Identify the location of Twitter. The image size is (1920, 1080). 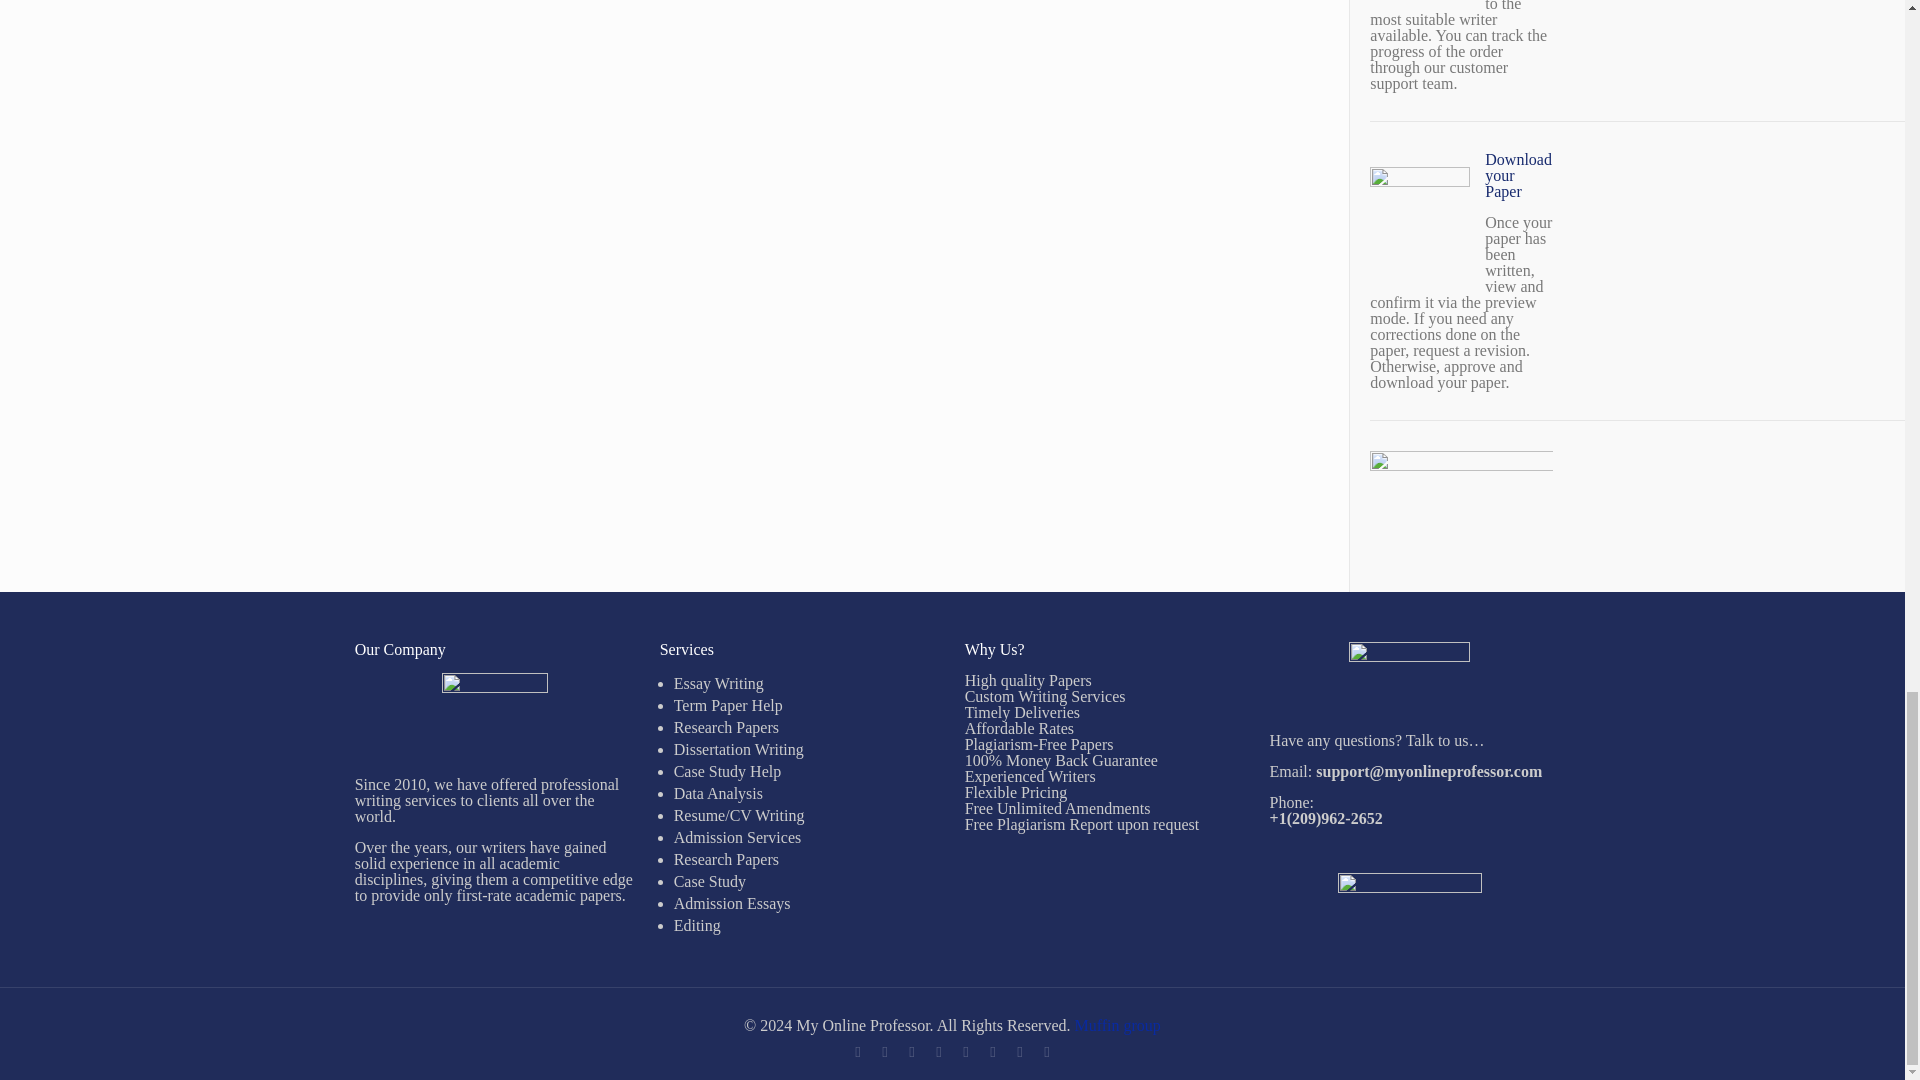
(938, 1052).